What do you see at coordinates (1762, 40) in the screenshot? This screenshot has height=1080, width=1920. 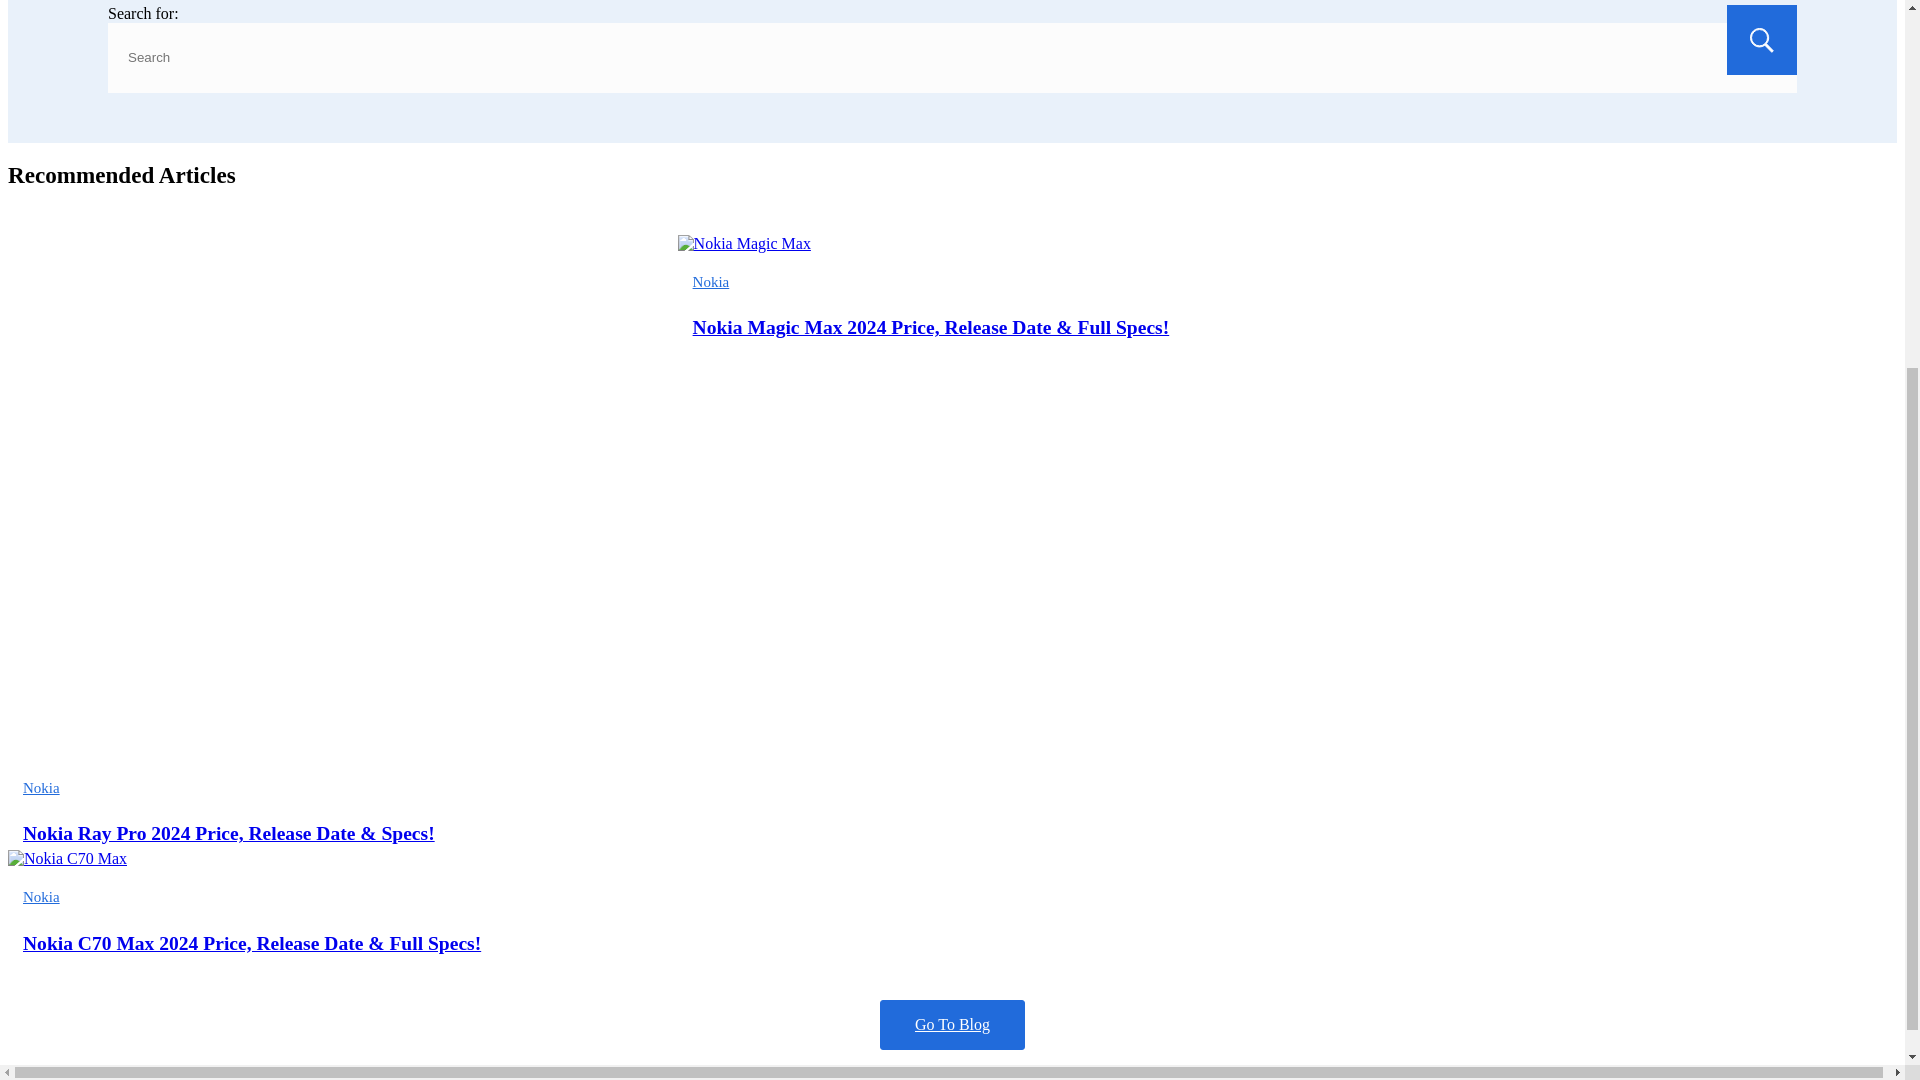 I see `Search` at bounding box center [1762, 40].